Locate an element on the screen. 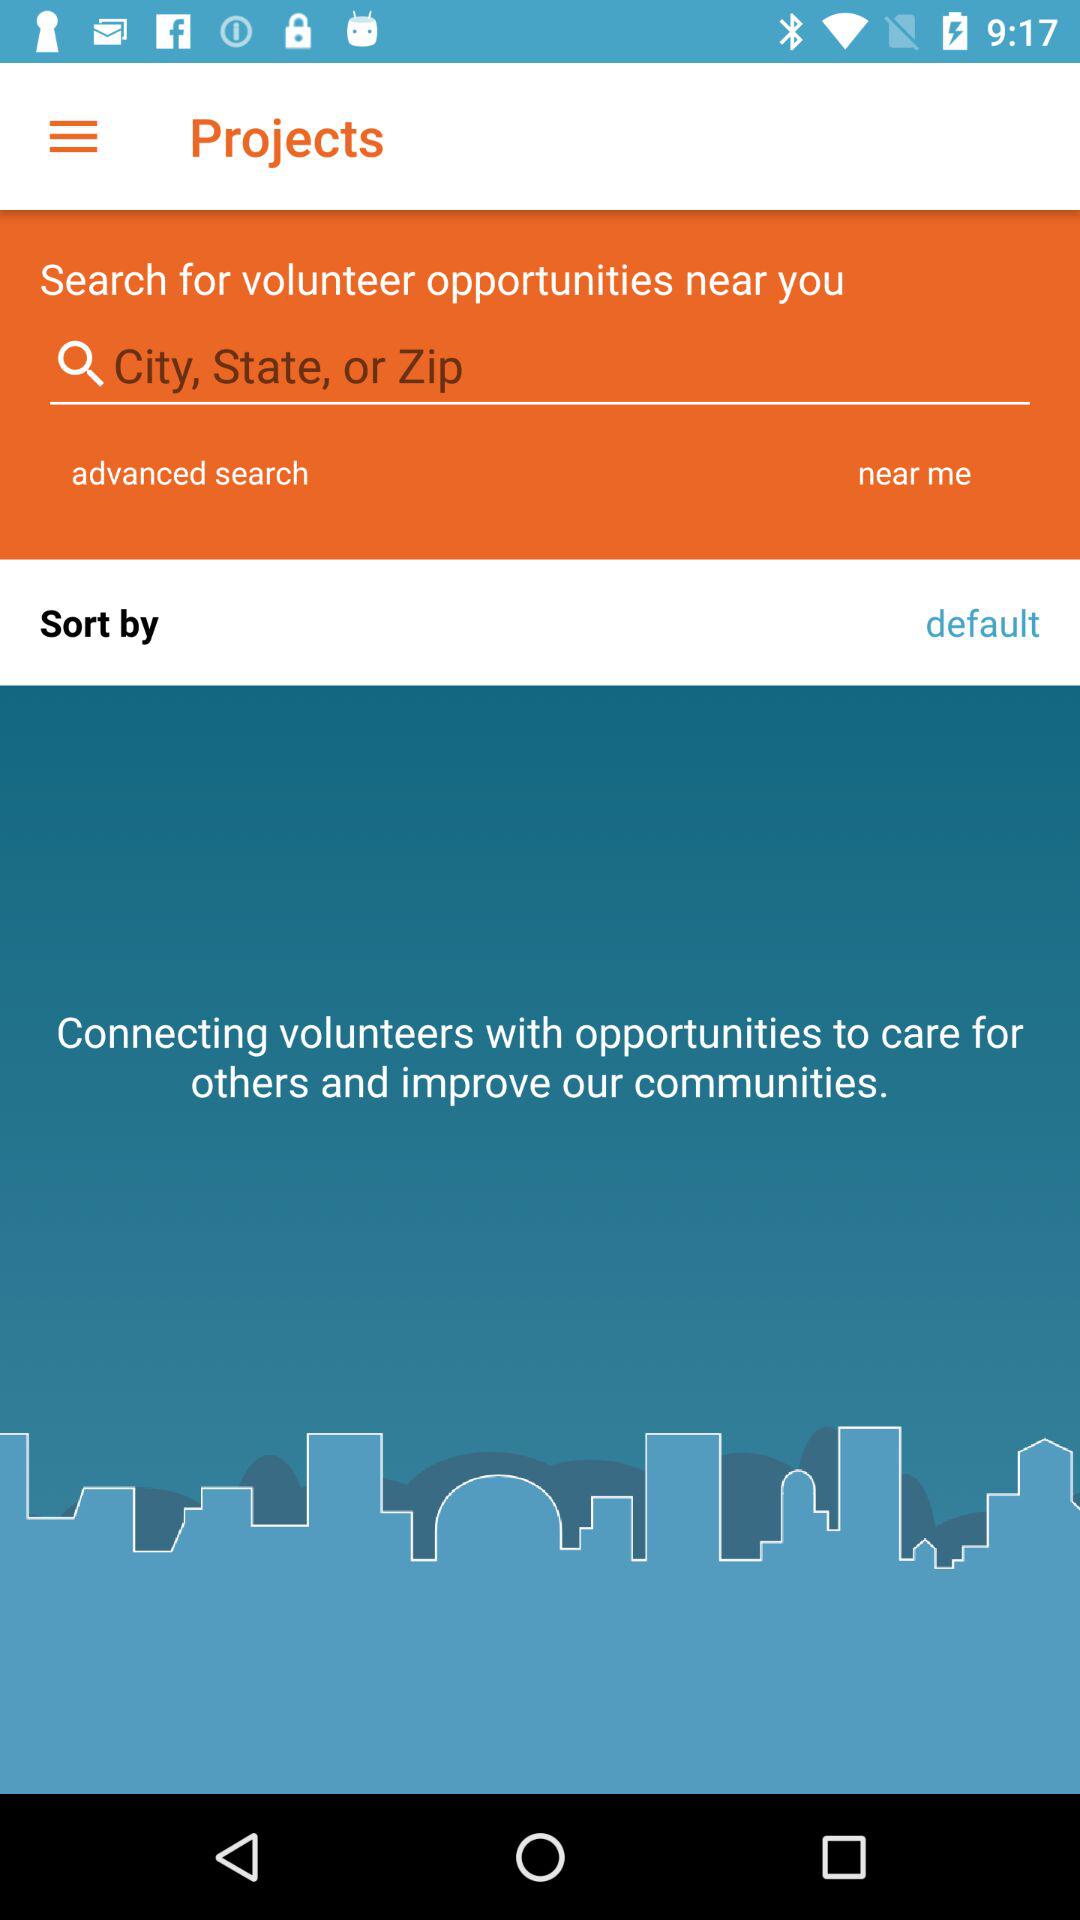 This screenshot has width=1080, height=1920. choose near me icon is located at coordinates (914, 472).